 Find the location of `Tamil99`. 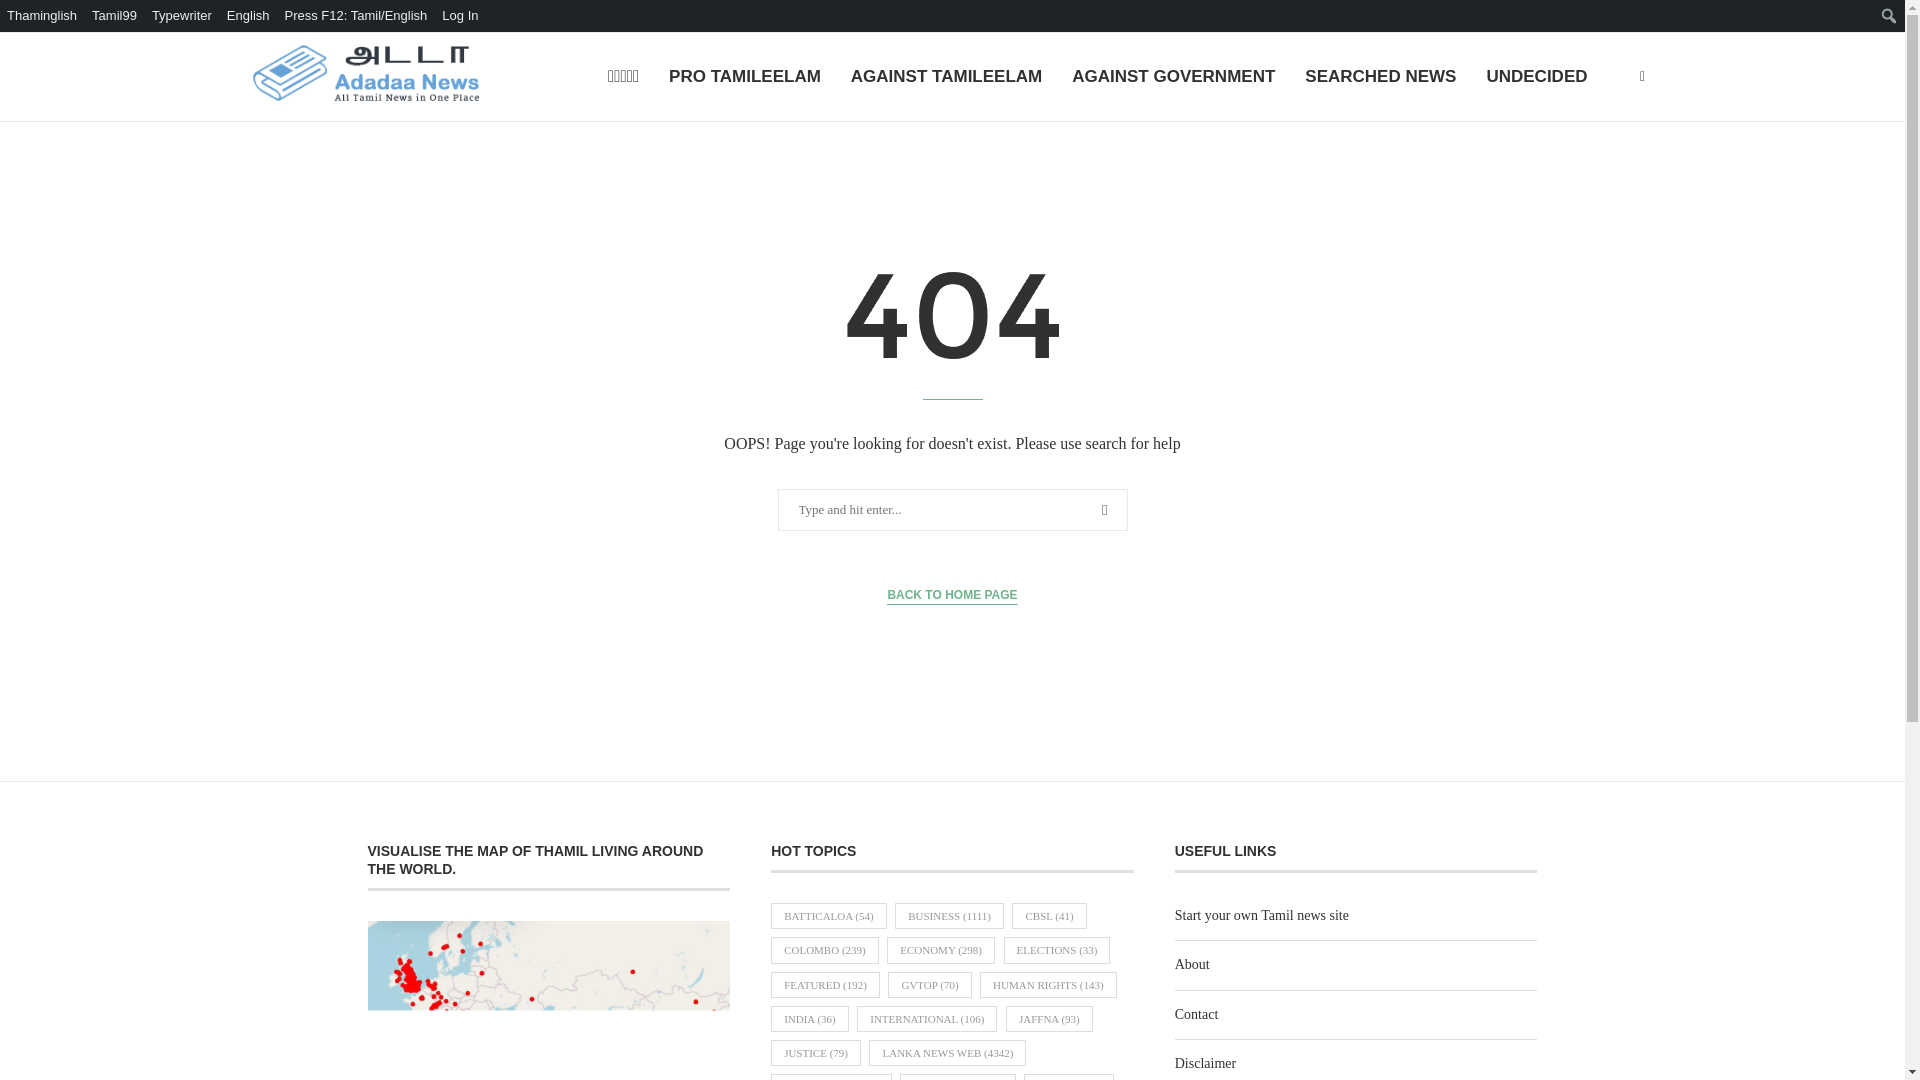

Tamil99 is located at coordinates (114, 16).